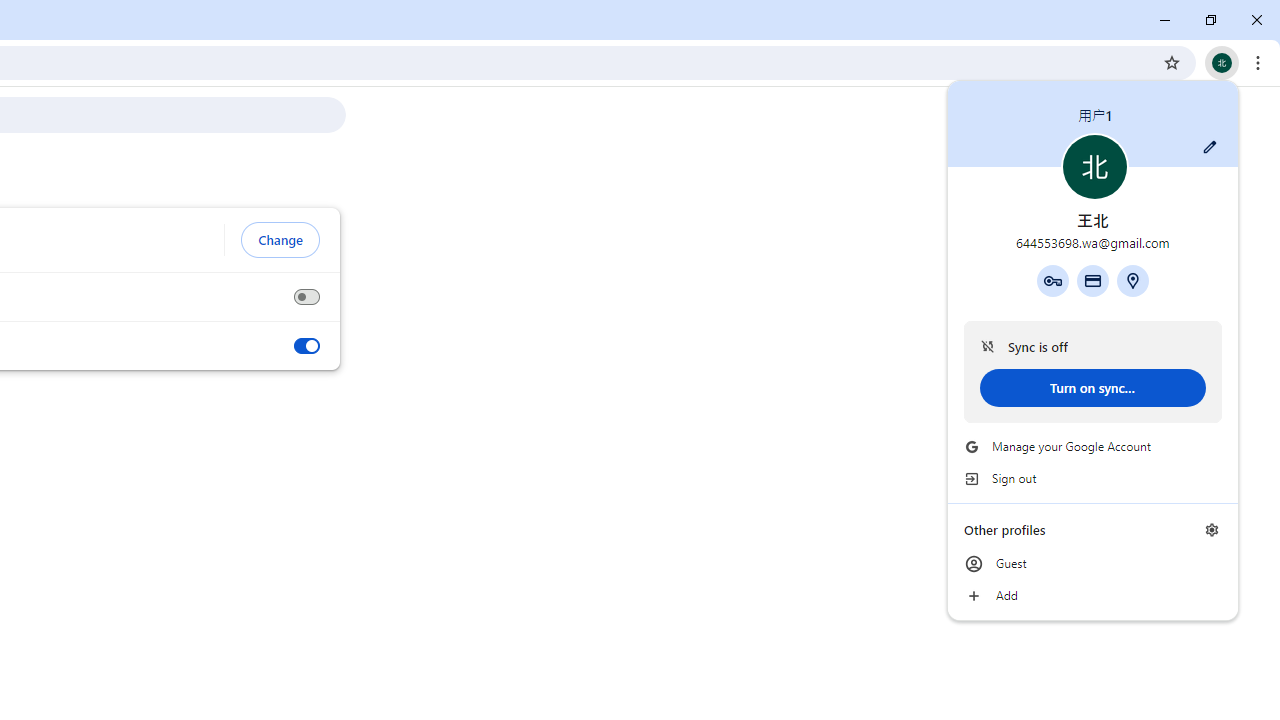  What do you see at coordinates (1092, 446) in the screenshot?
I see `Manage your Google Account` at bounding box center [1092, 446].